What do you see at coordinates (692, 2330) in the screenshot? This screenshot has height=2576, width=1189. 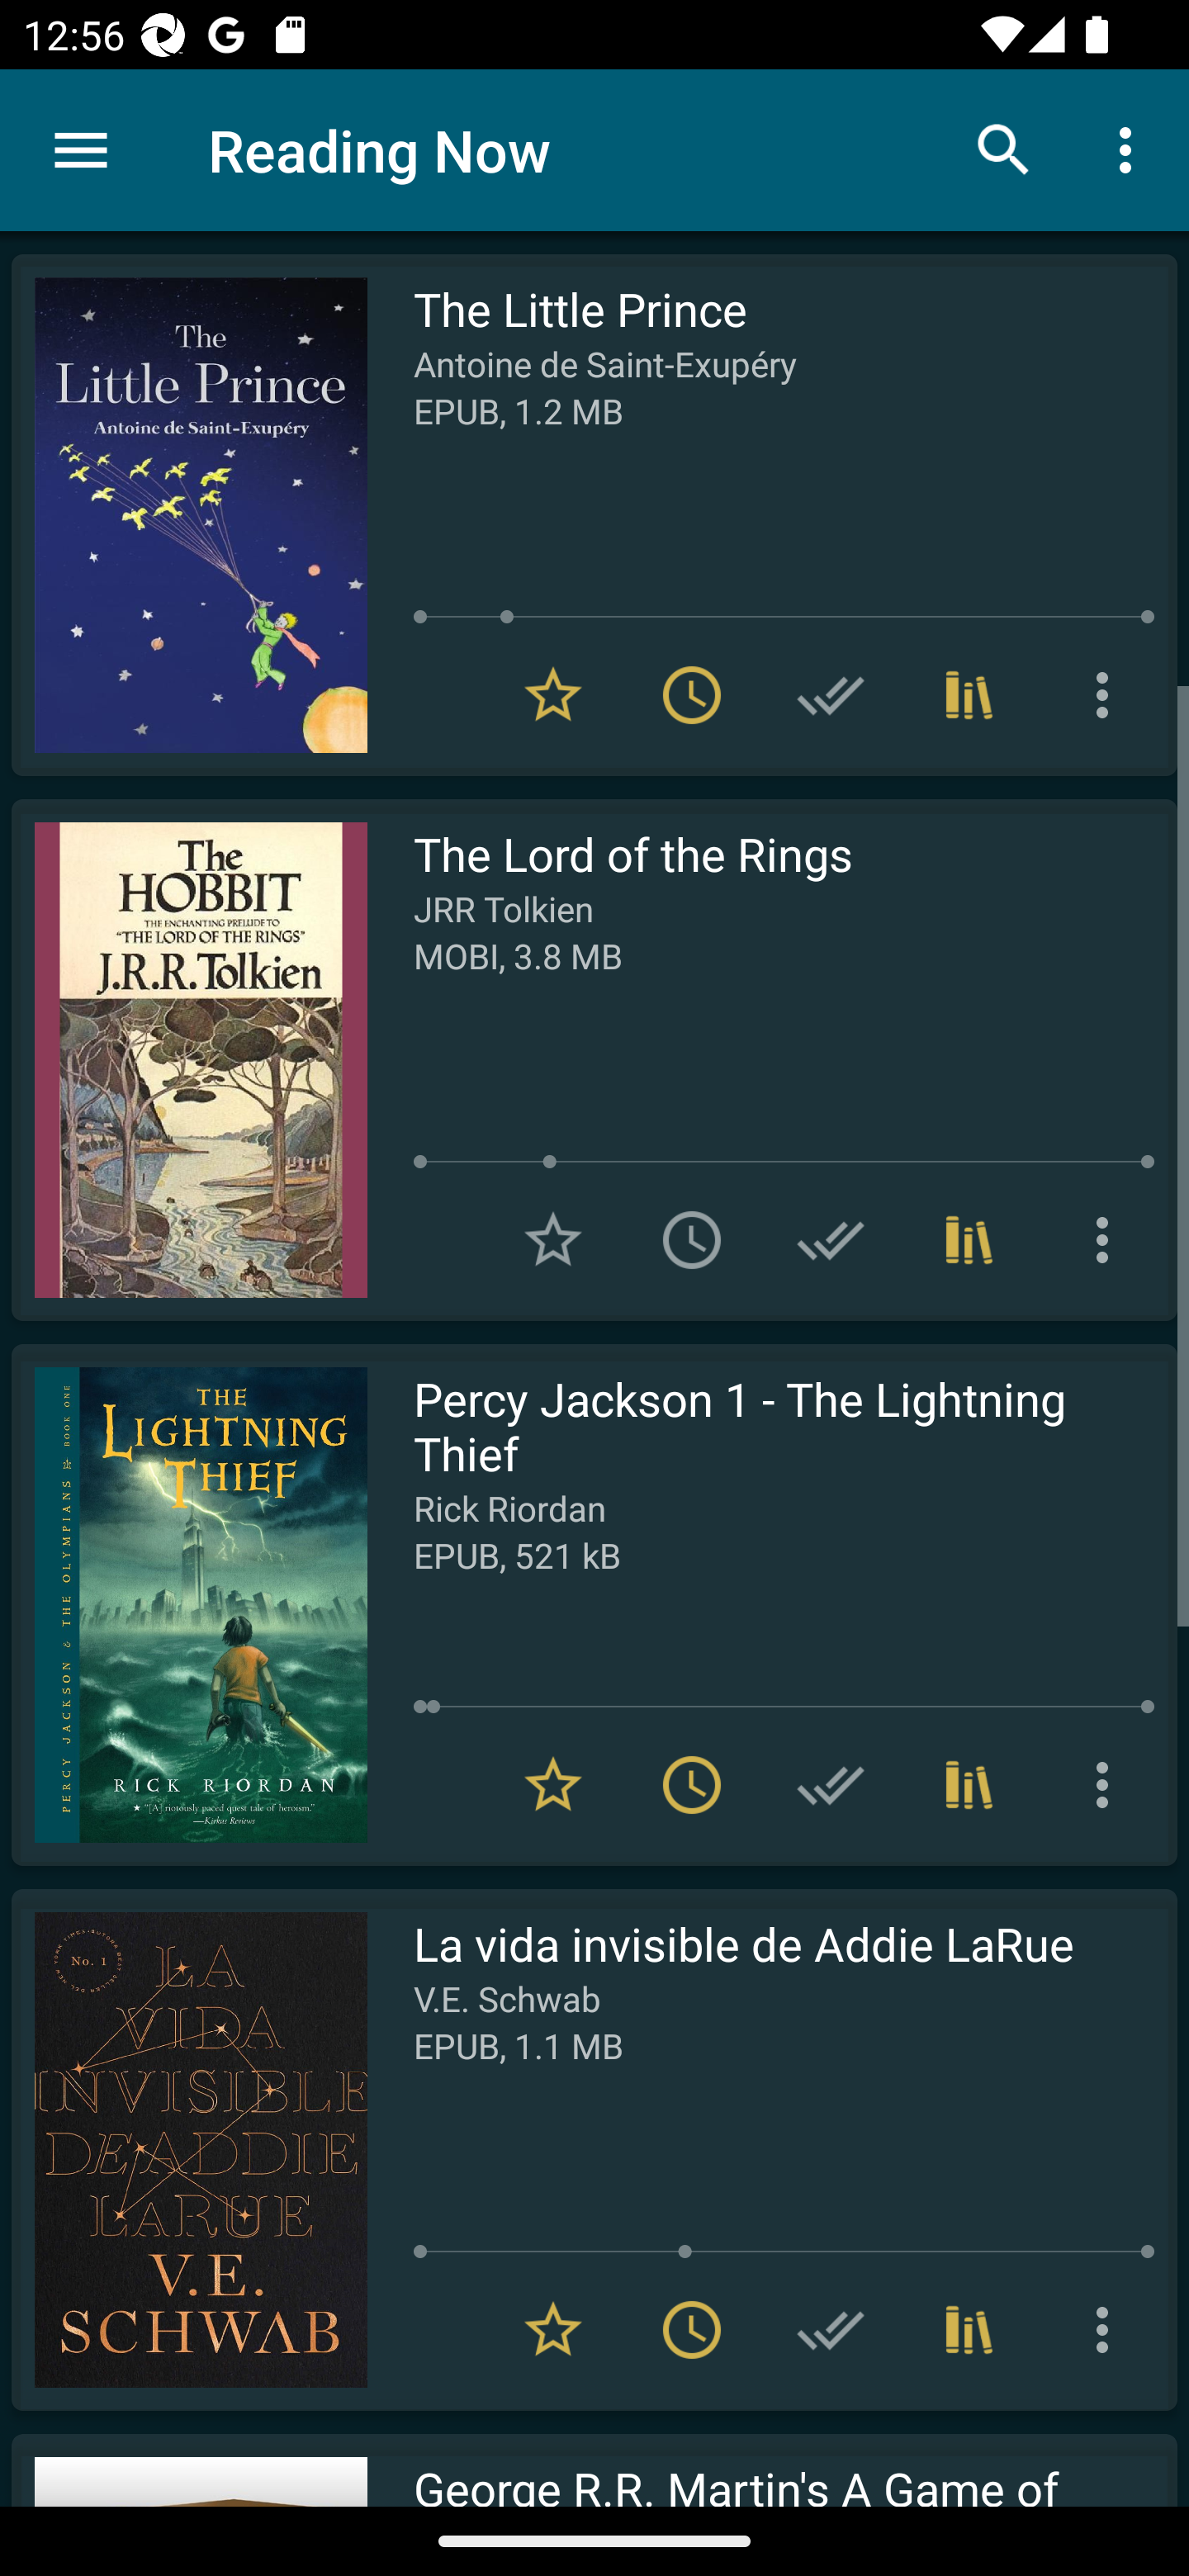 I see `Remove from To read` at bounding box center [692, 2330].